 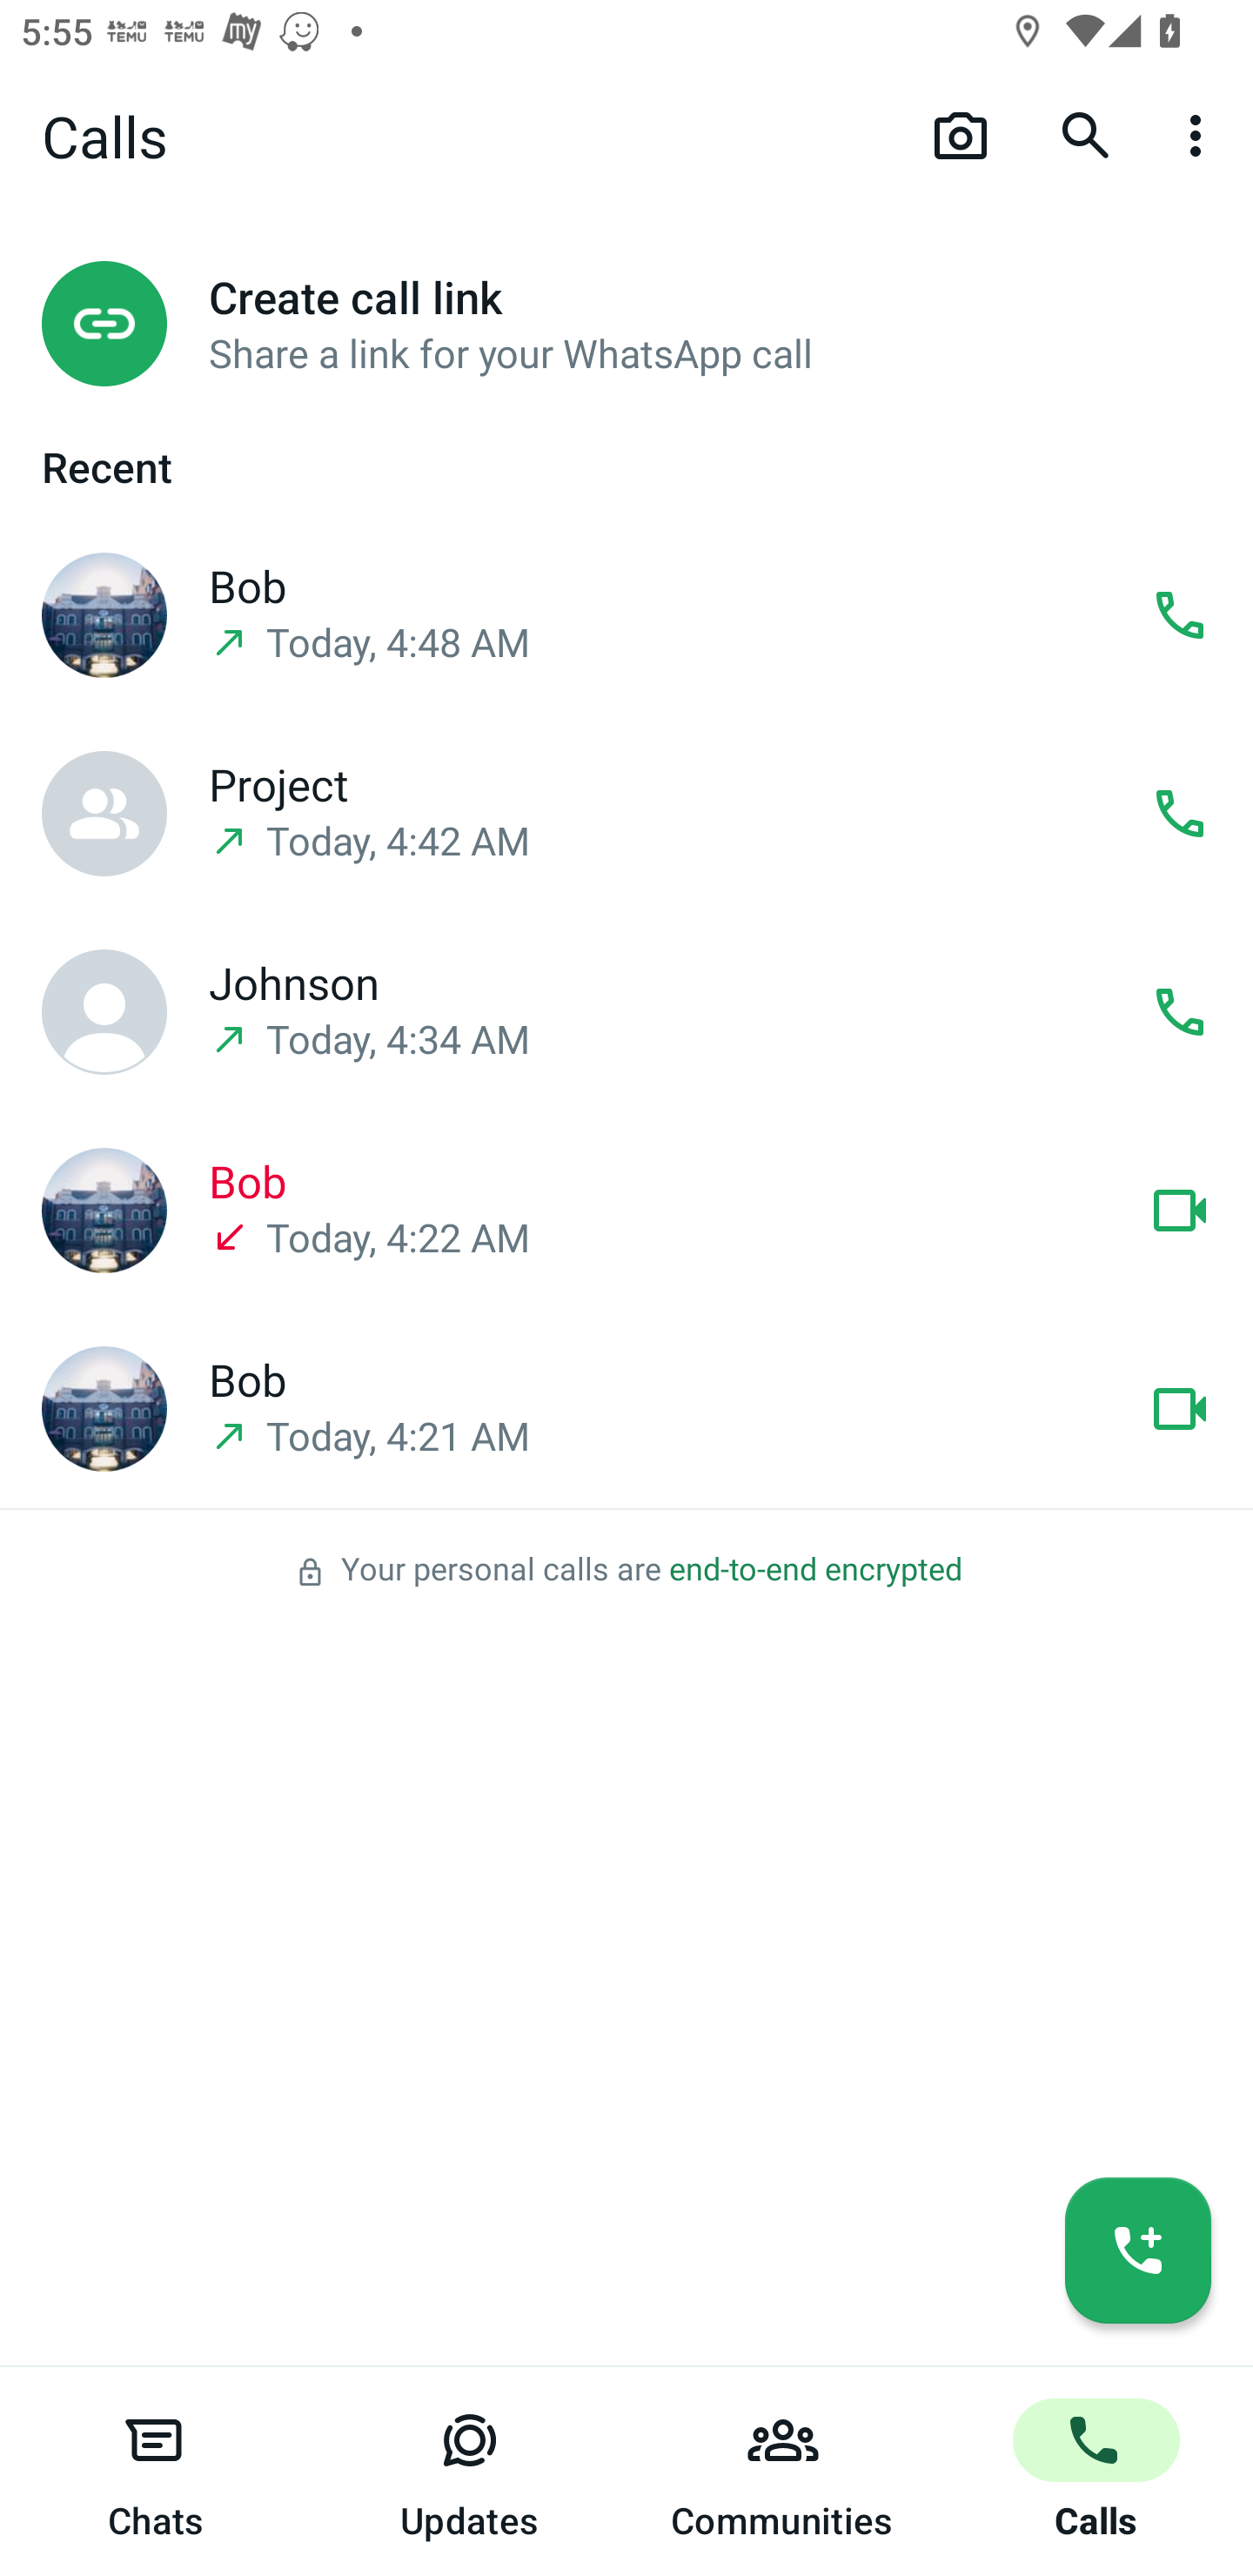 I want to click on Camera, so click(x=961, y=134).